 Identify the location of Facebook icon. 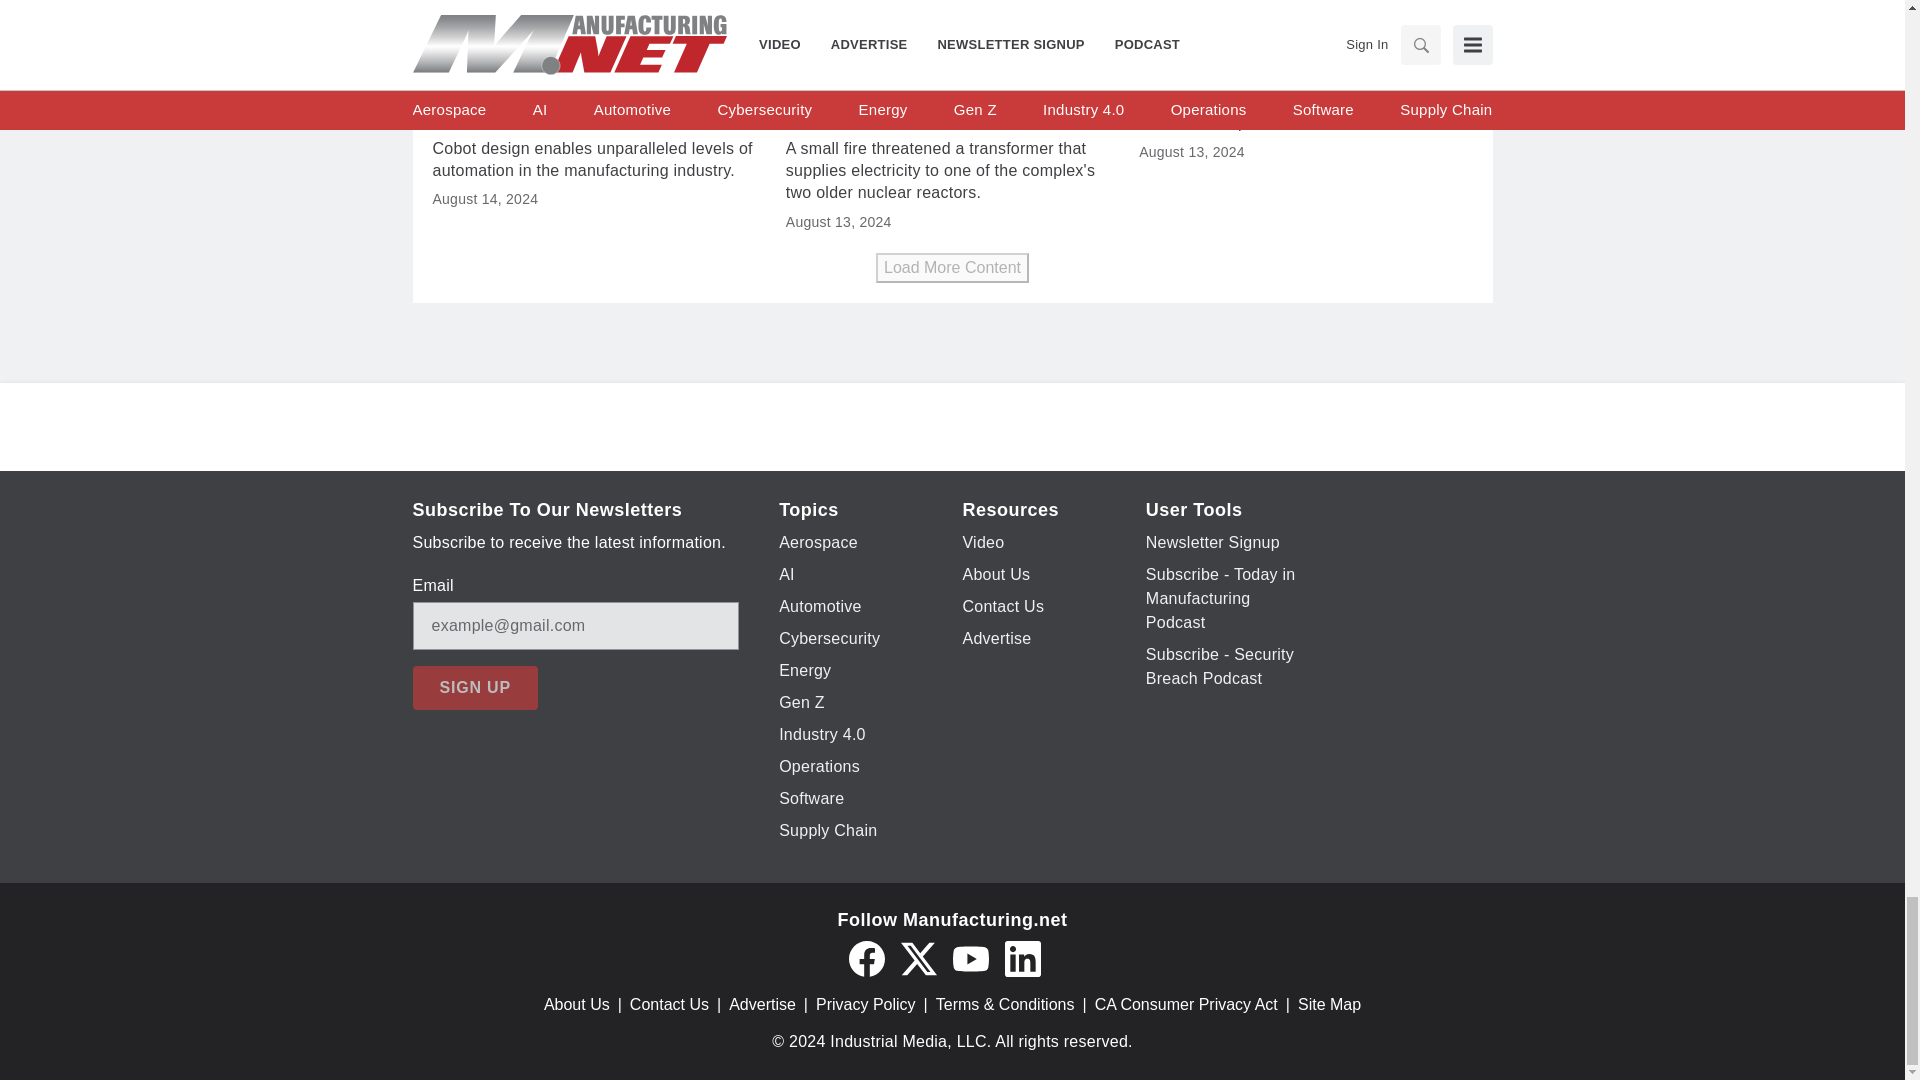
(866, 958).